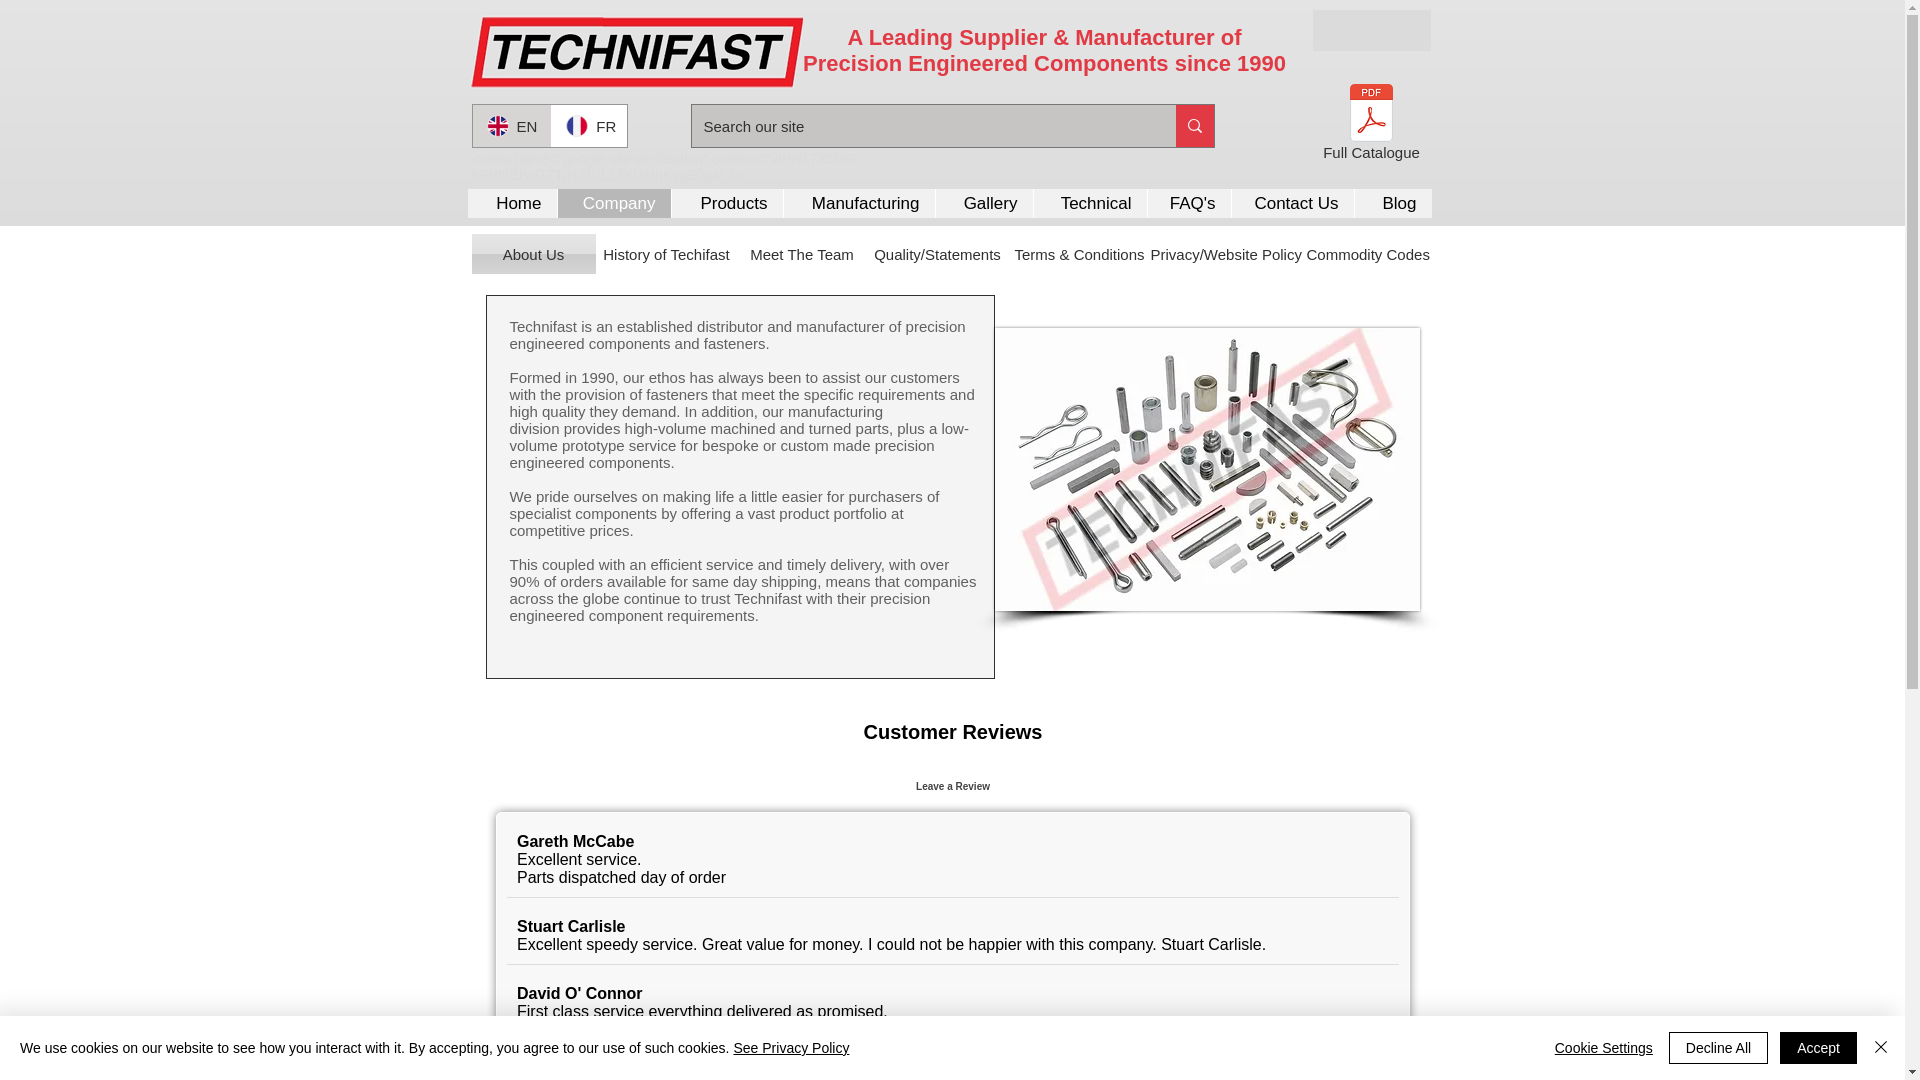 The height and width of the screenshot is (1080, 1920). What do you see at coordinates (982, 204) in the screenshot?
I see `Gallery` at bounding box center [982, 204].